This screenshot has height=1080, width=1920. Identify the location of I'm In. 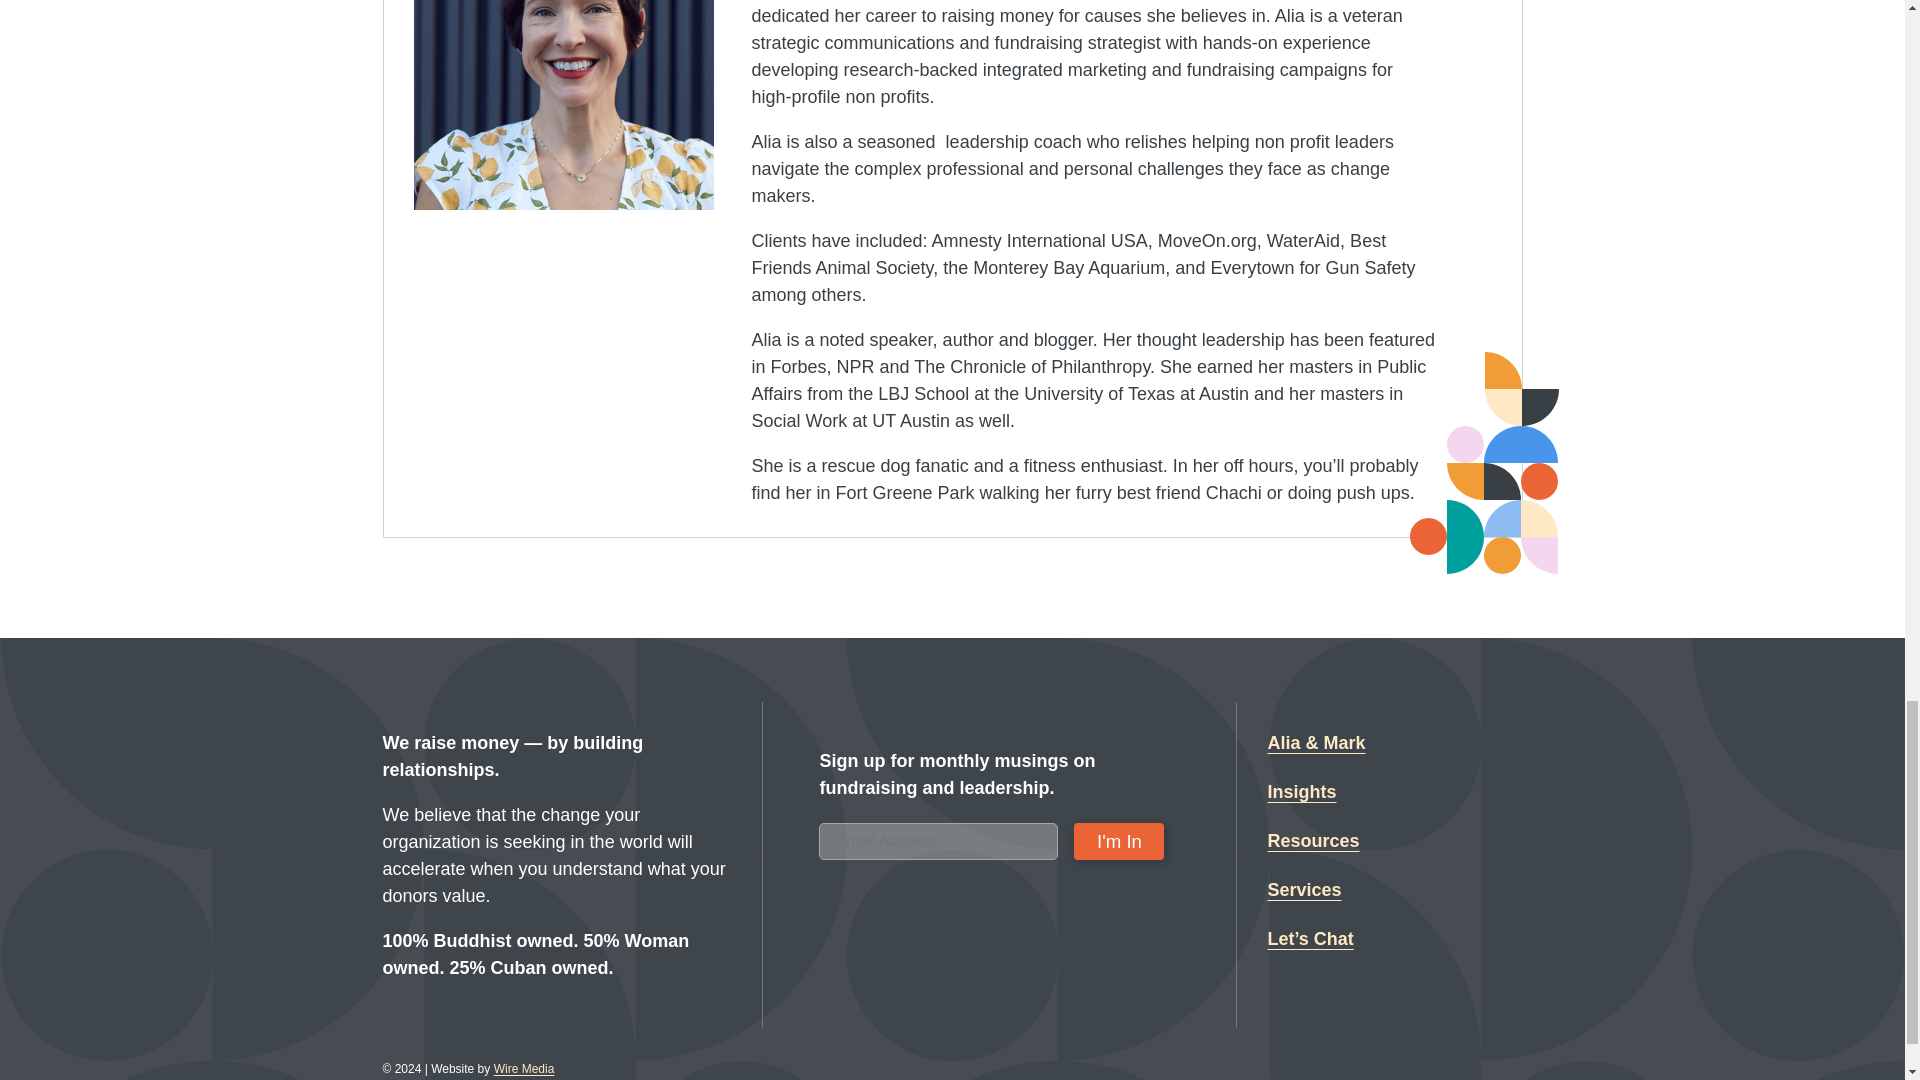
(1118, 840).